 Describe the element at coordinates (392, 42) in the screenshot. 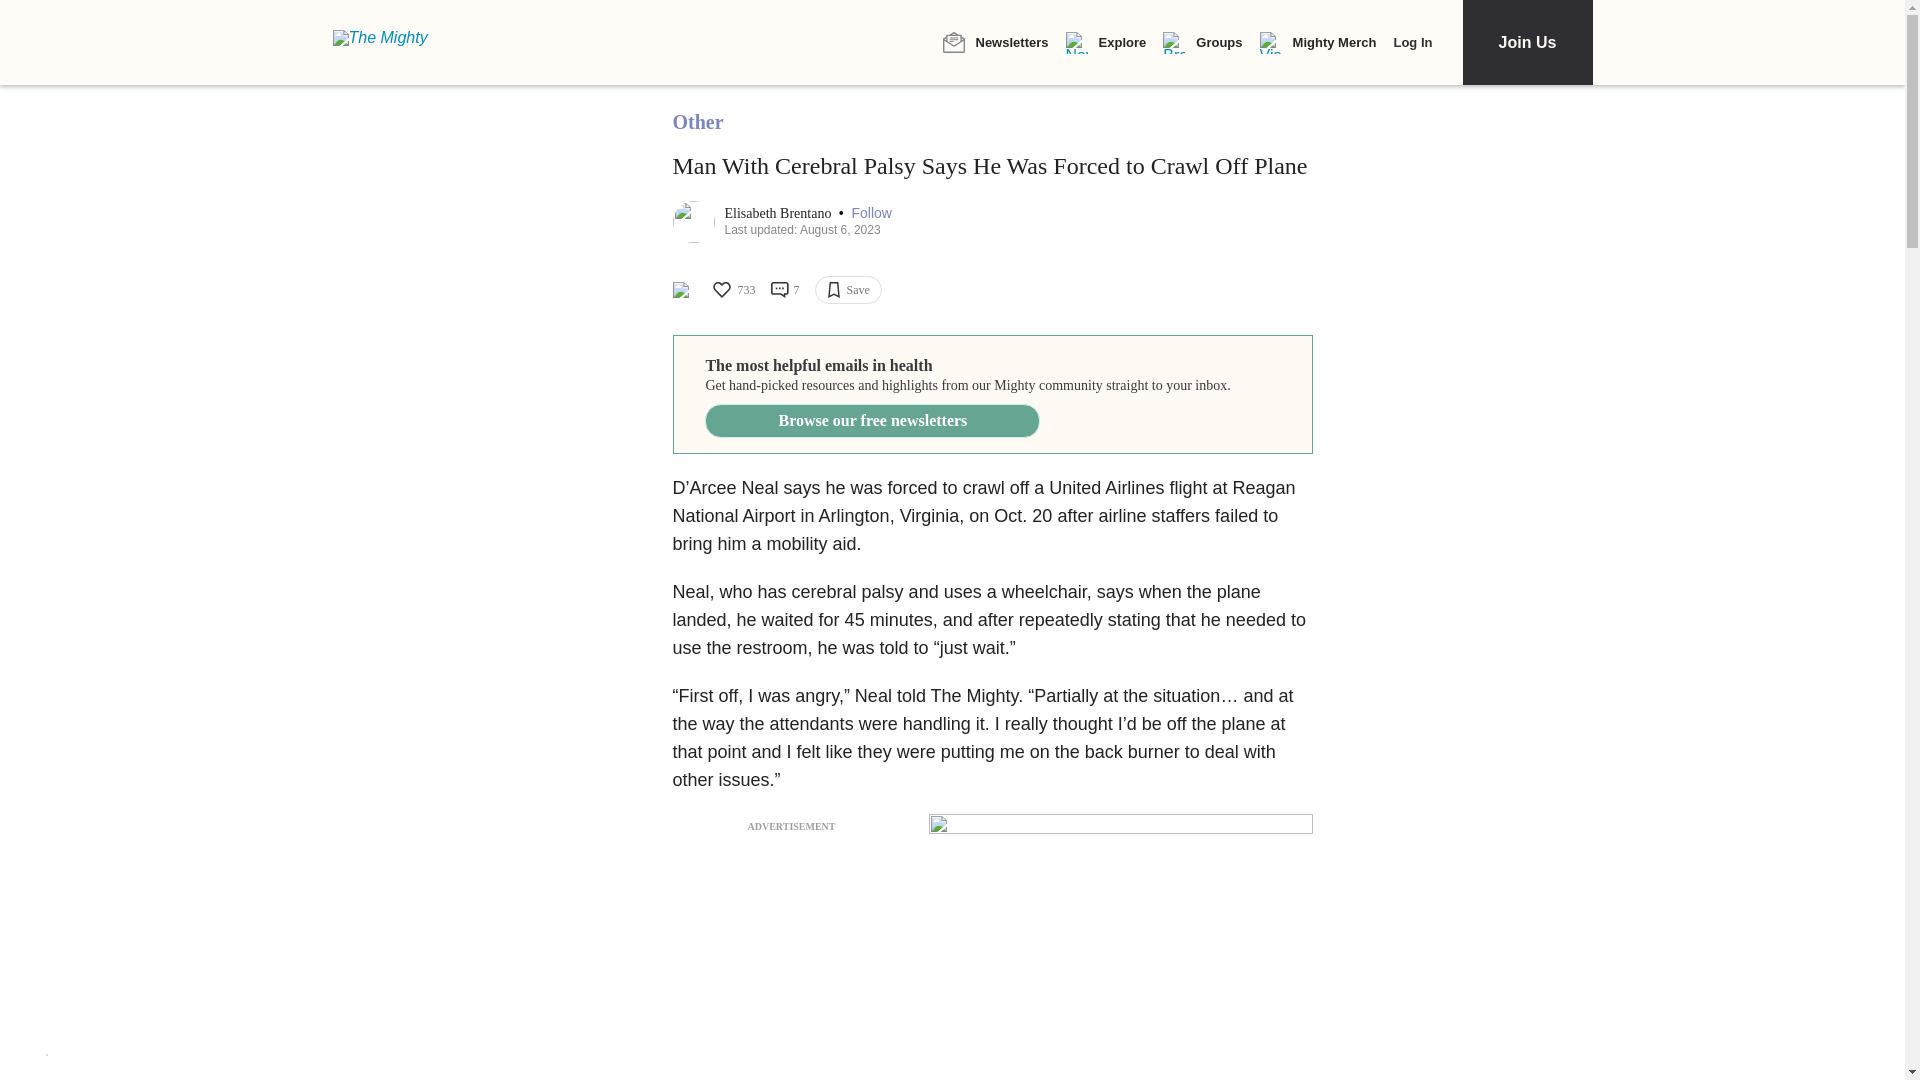

I see `The Mighty` at that location.